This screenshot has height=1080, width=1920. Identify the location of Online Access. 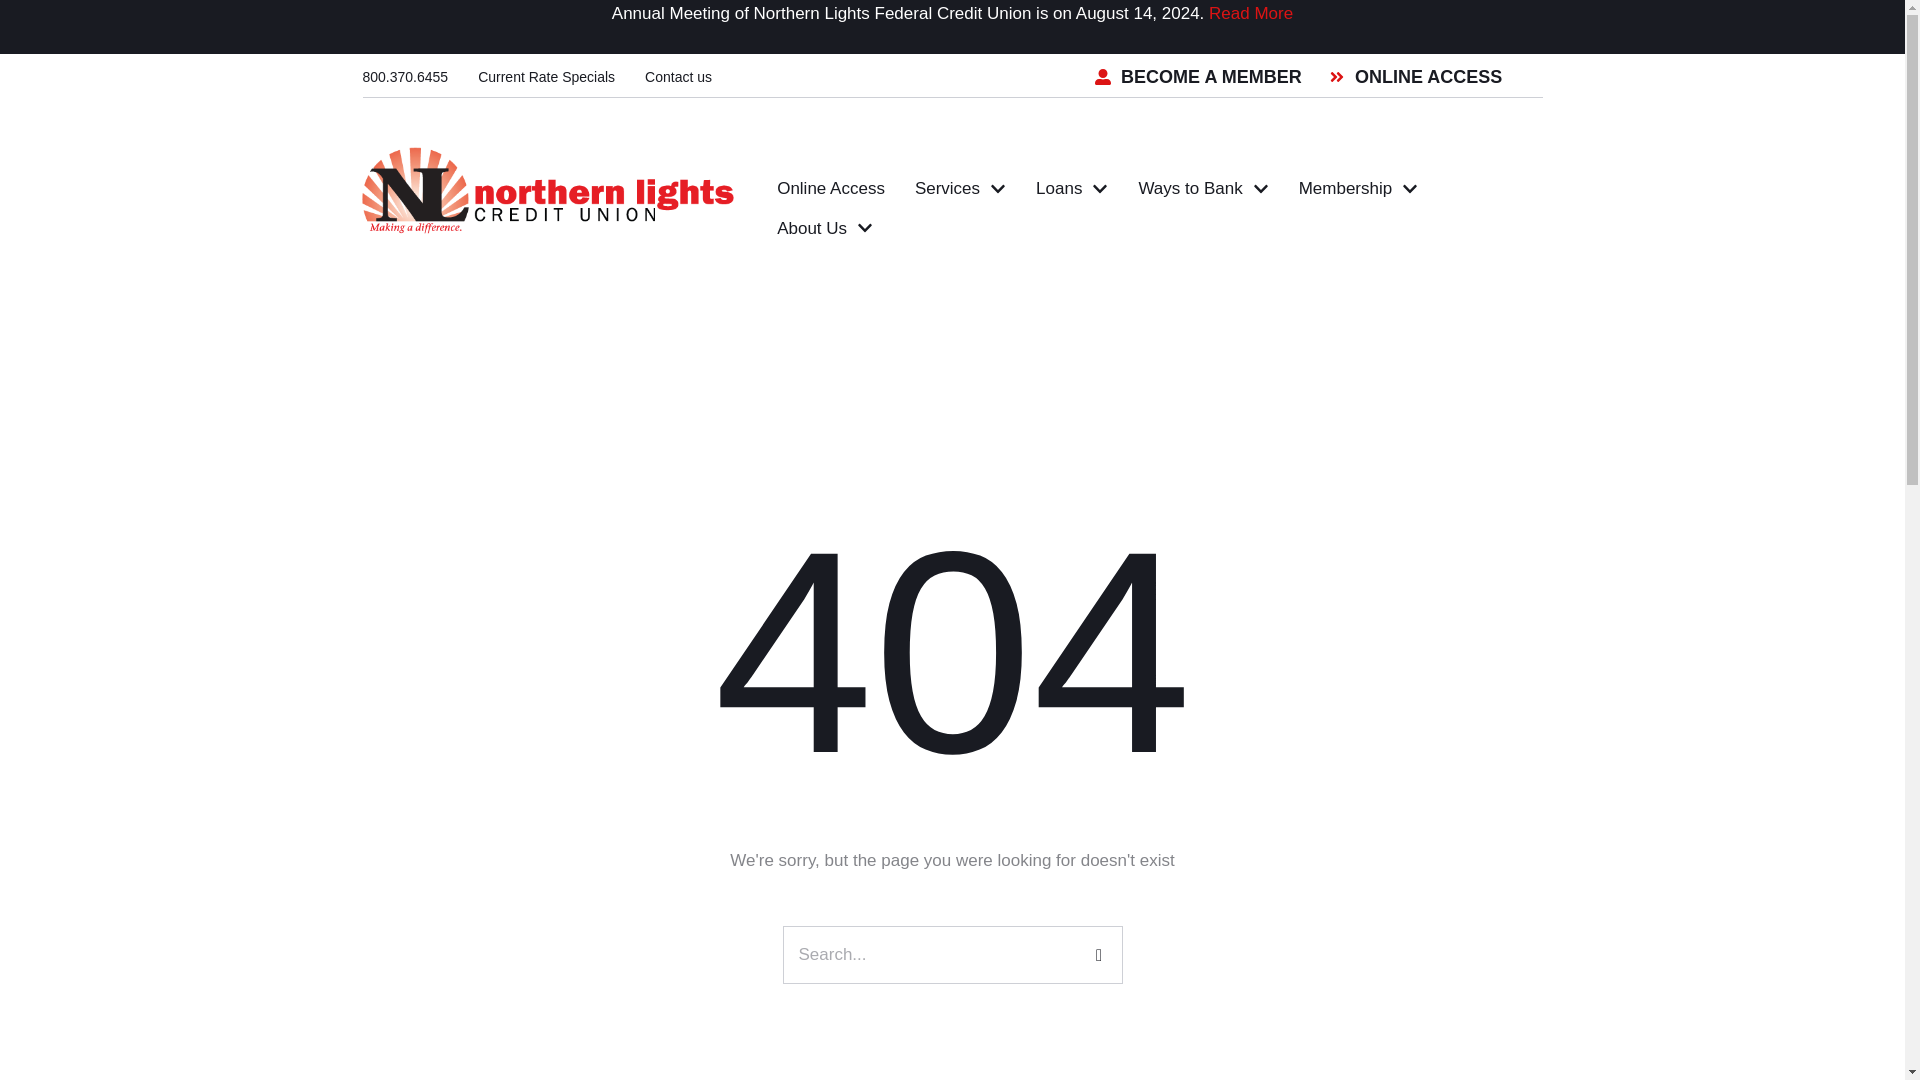
(831, 188).